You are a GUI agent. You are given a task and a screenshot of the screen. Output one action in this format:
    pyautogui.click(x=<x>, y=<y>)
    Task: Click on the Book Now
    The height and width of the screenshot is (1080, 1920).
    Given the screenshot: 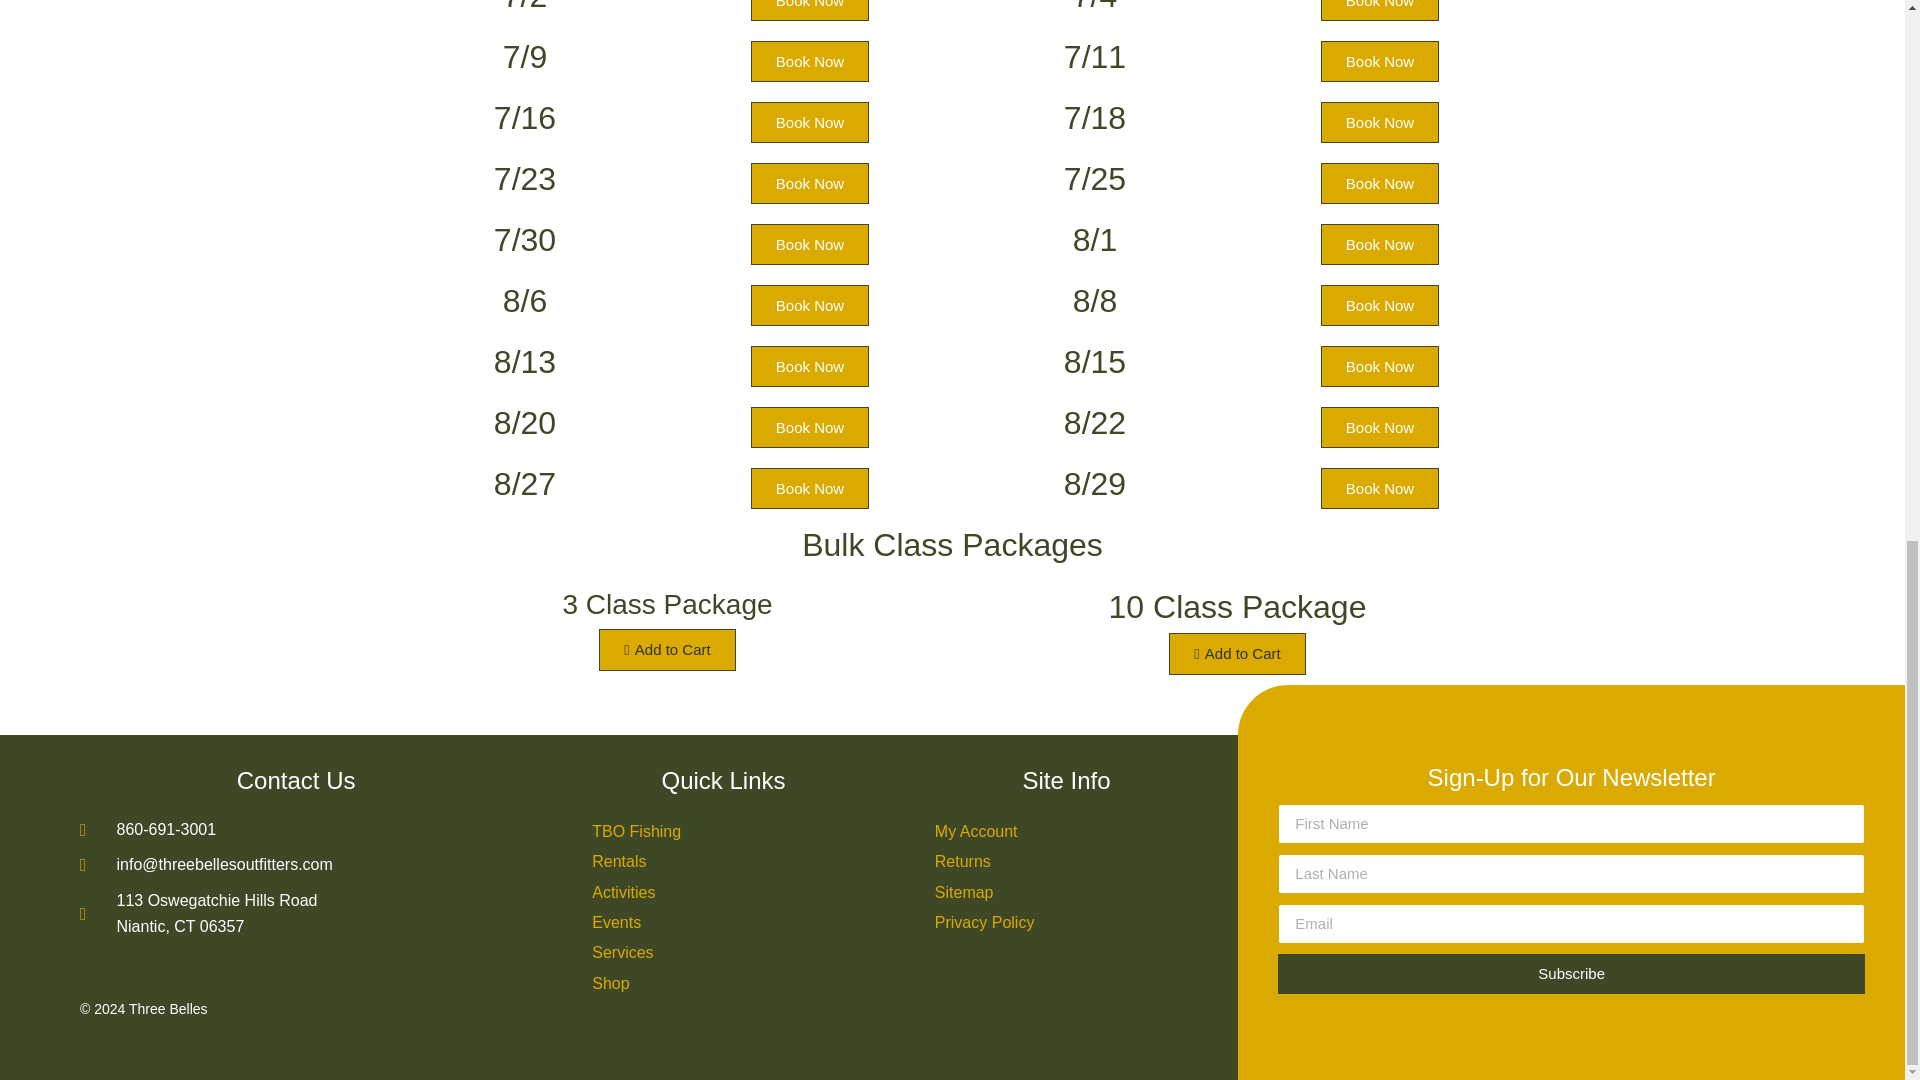 What is the action you would take?
    pyautogui.click(x=810, y=244)
    